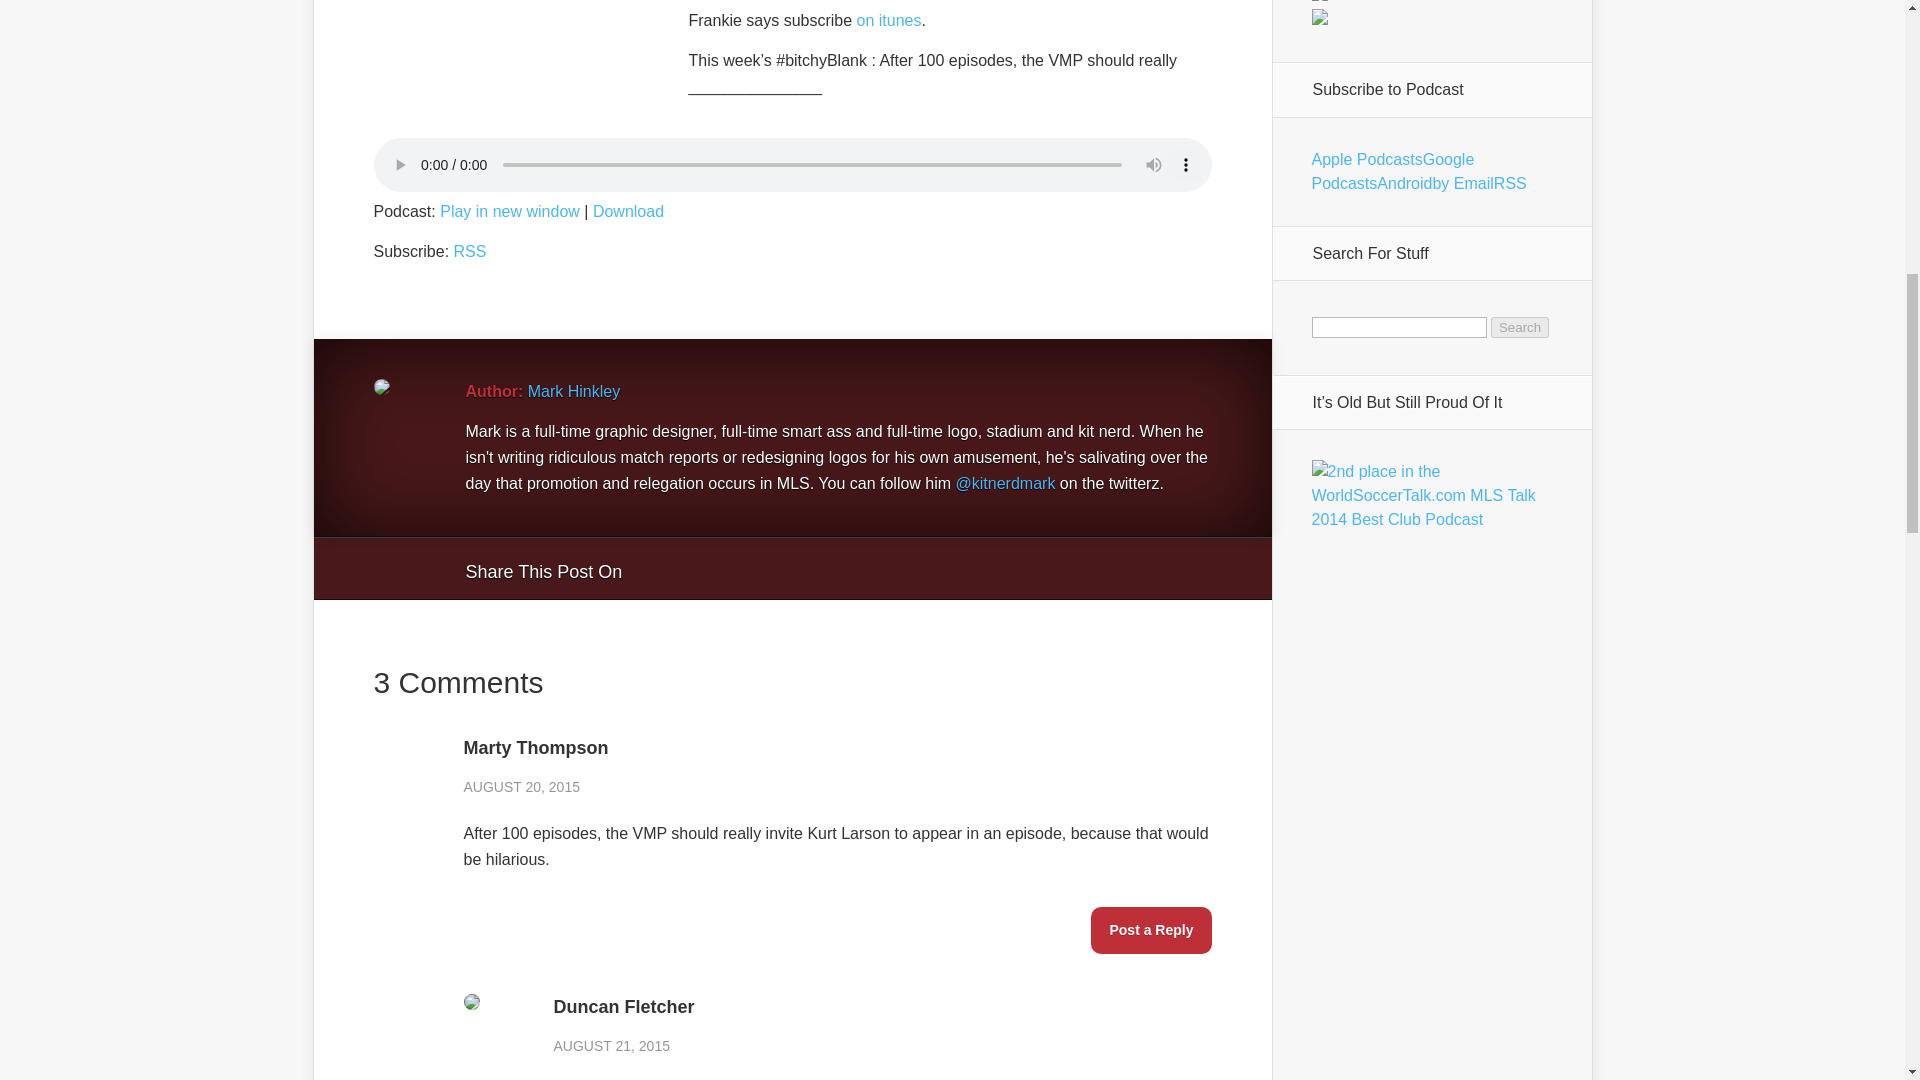  I want to click on Twitter, so click(733, 568).